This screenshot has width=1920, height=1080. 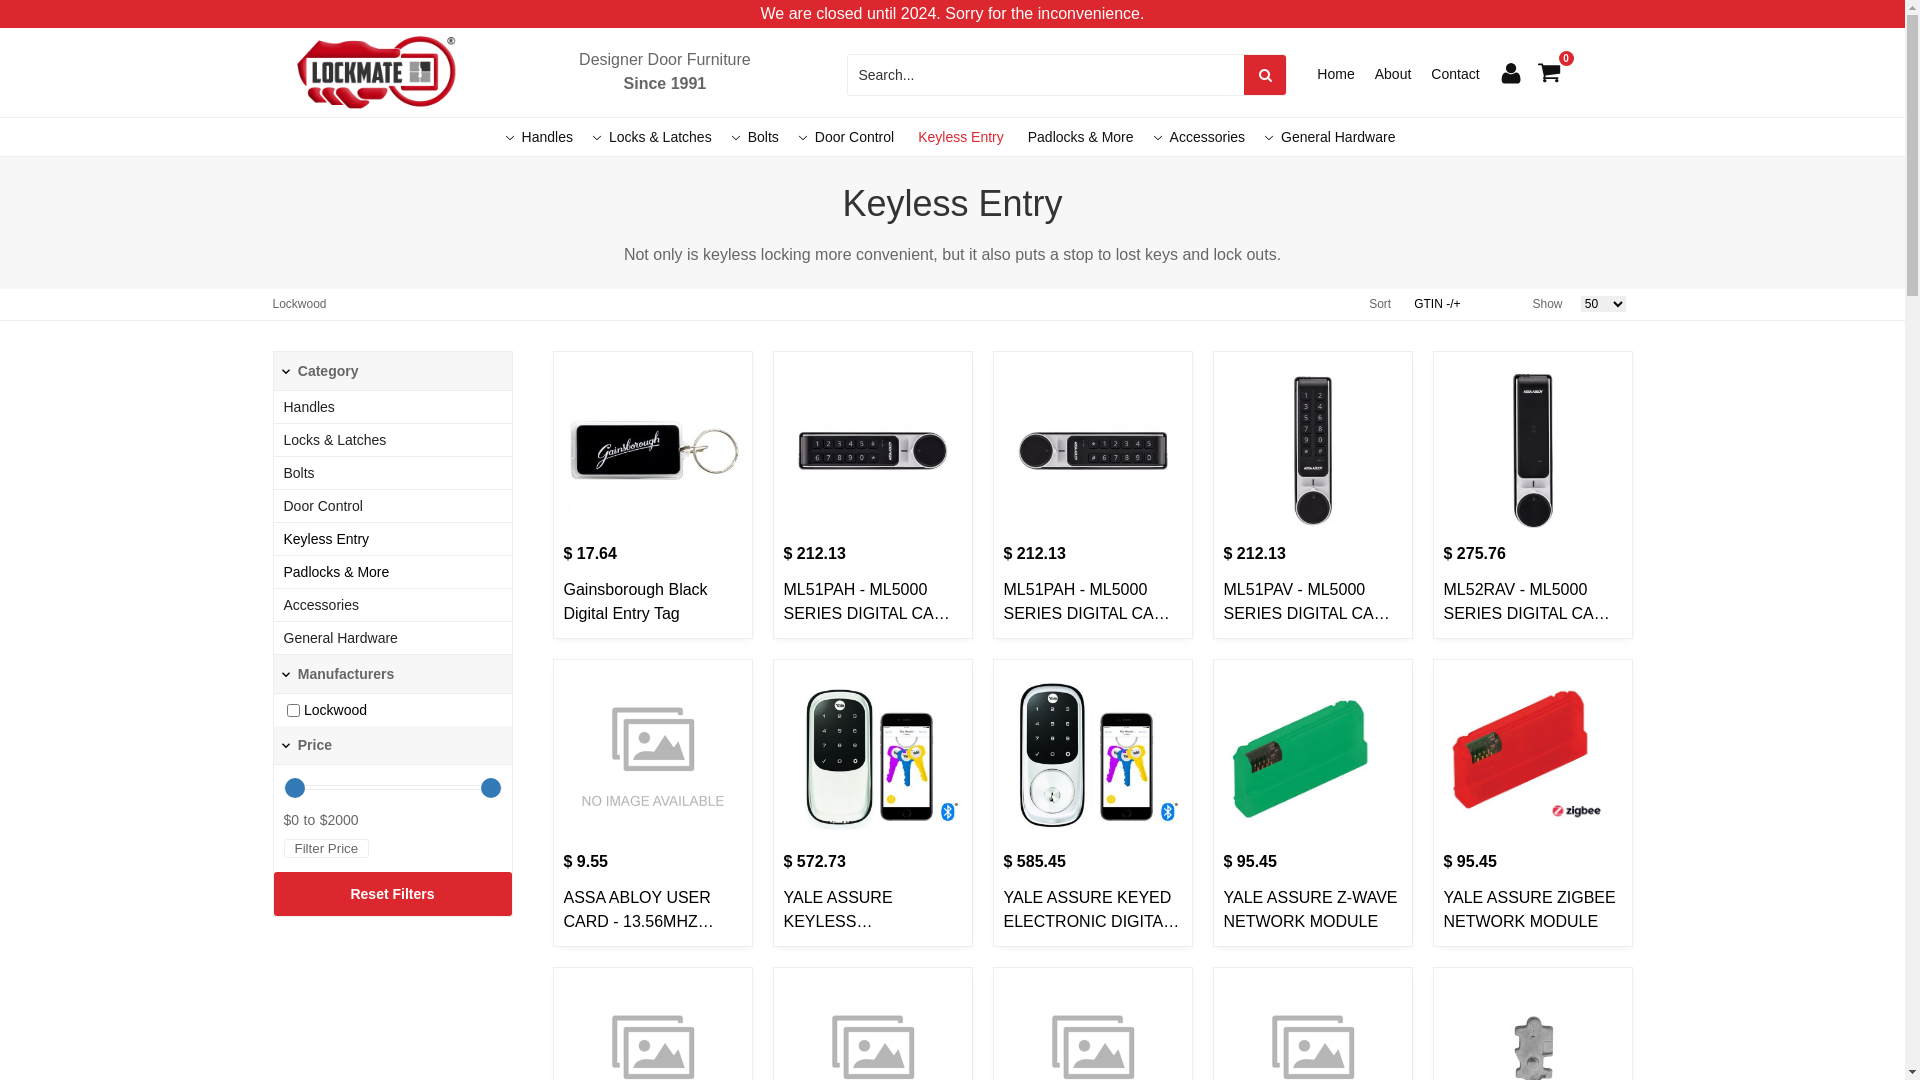 What do you see at coordinates (336, 440) in the screenshot?
I see `Locks & Latches` at bounding box center [336, 440].